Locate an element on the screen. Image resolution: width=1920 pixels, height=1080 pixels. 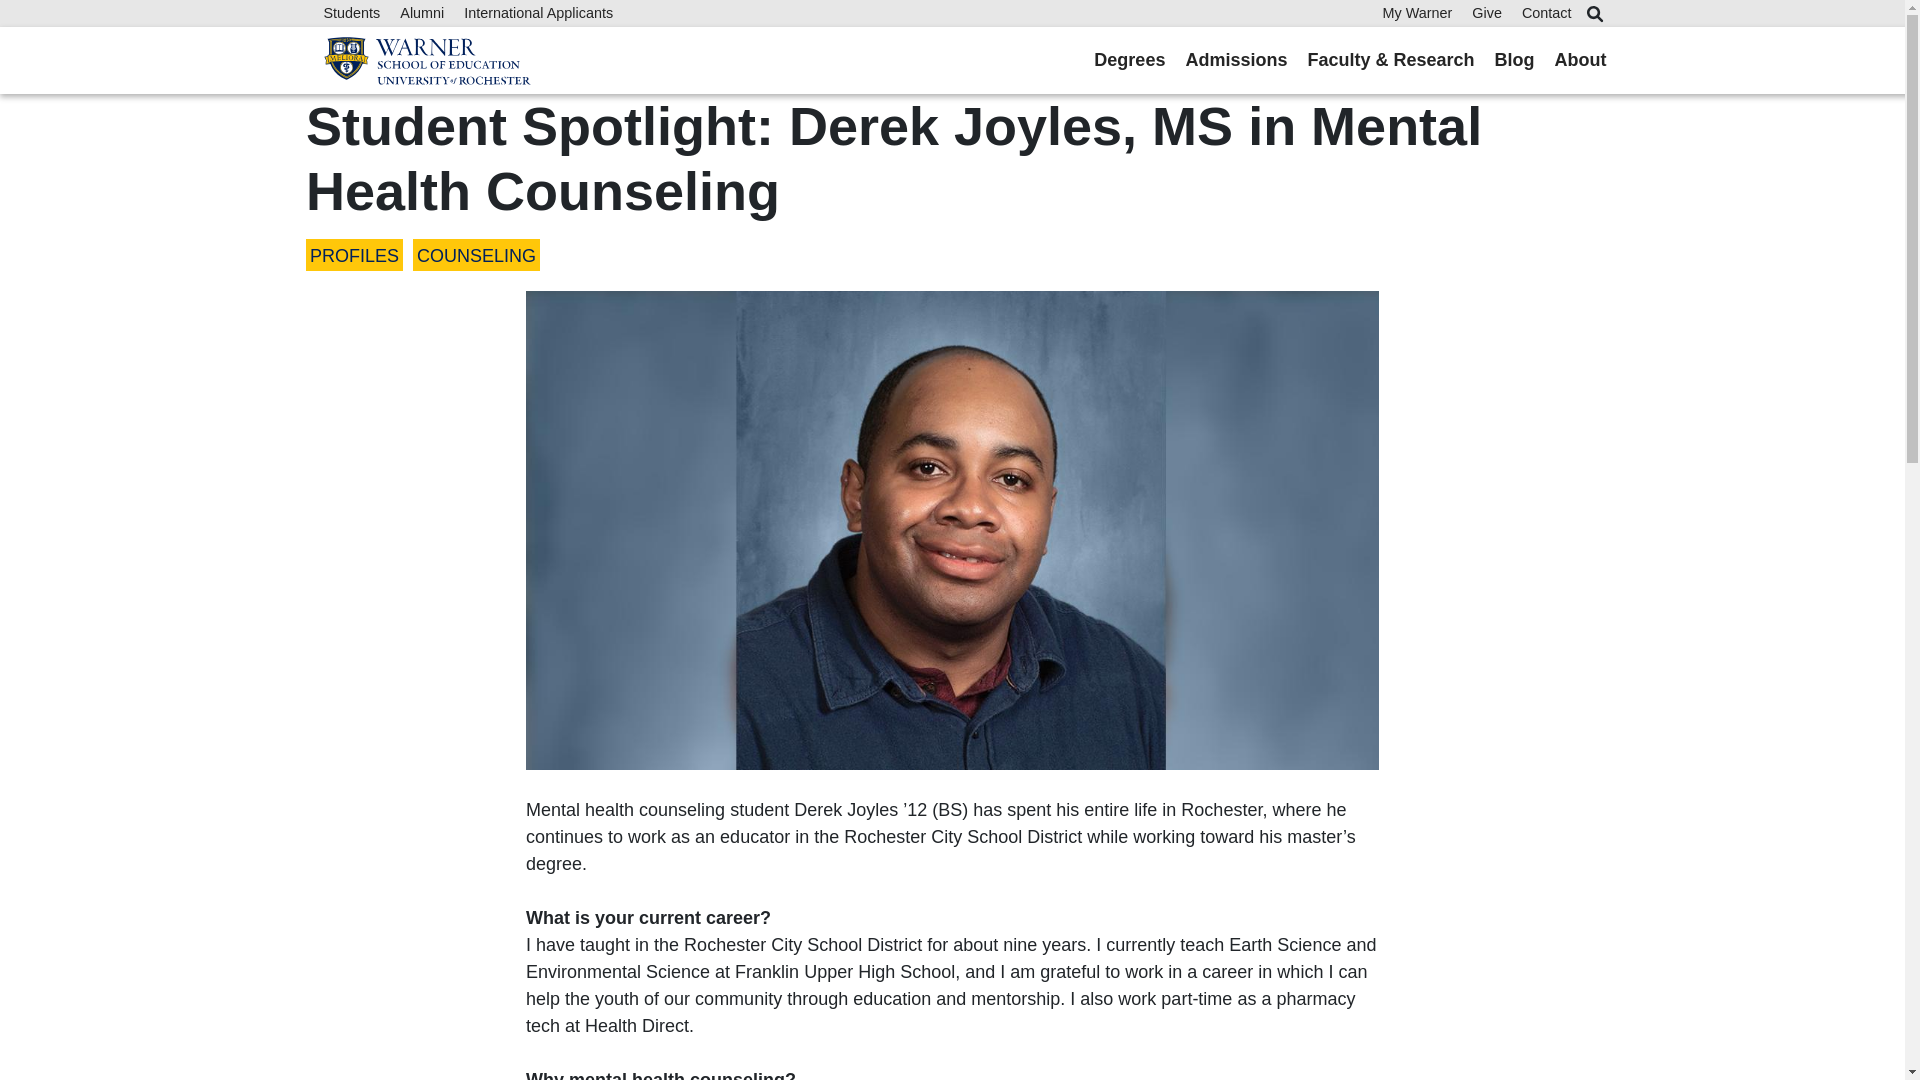
Students is located at coordinates (352, 12).